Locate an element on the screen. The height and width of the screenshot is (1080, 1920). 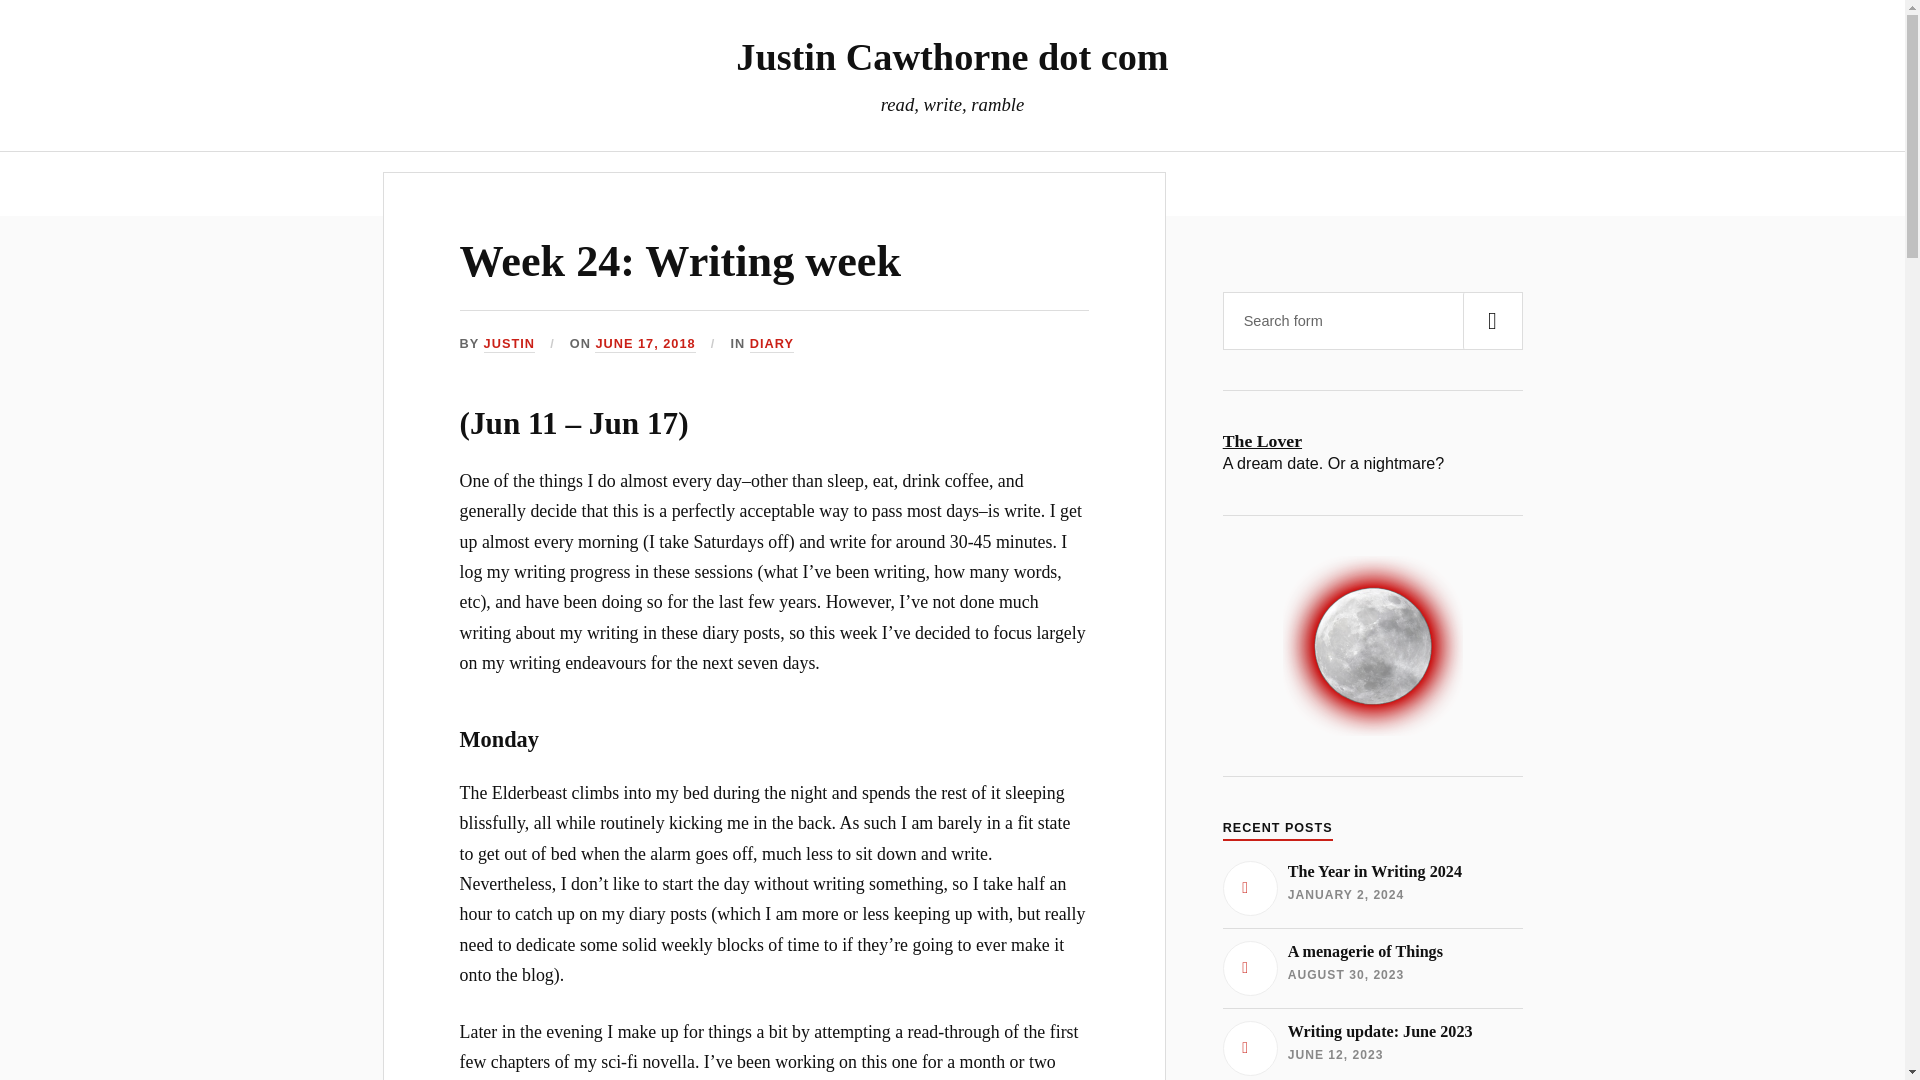
Posts by Justin is located at coordinates (1372, 441).